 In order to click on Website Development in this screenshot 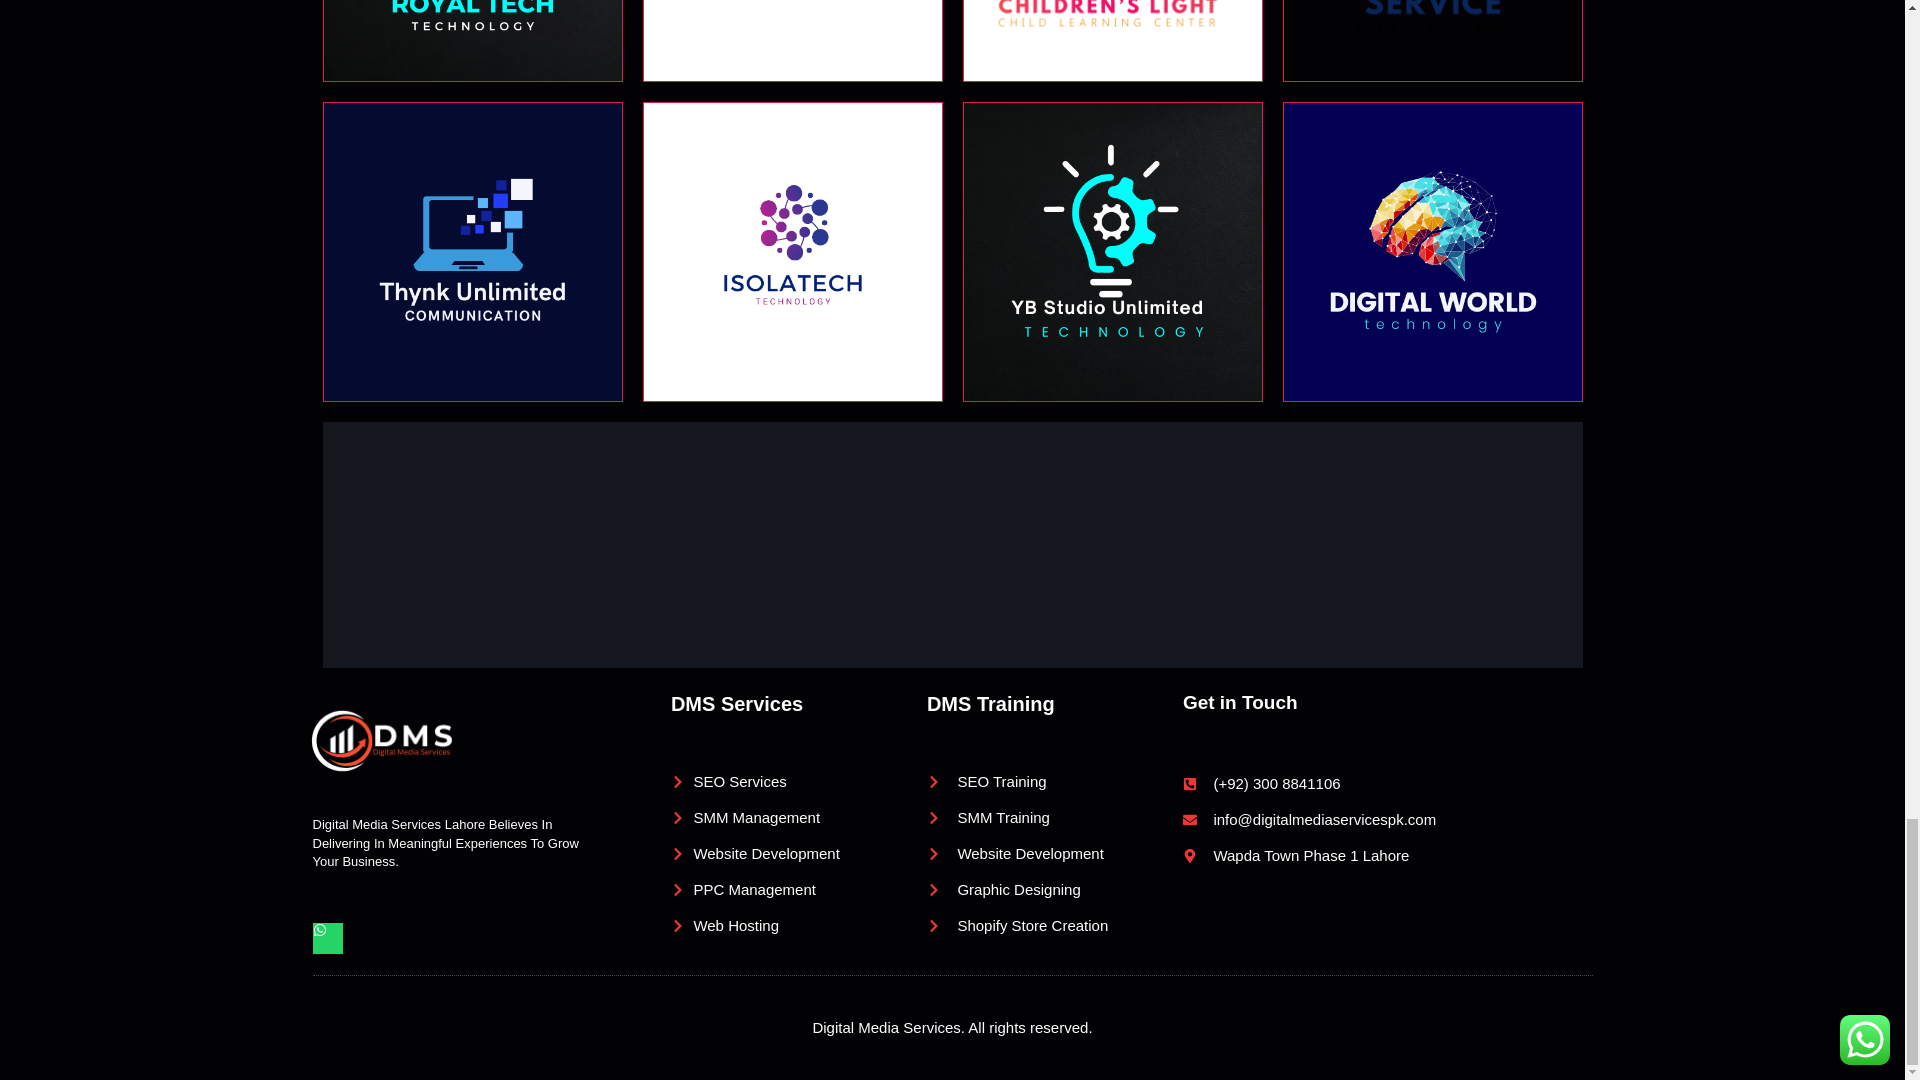, I will do `click(798, 854)`.